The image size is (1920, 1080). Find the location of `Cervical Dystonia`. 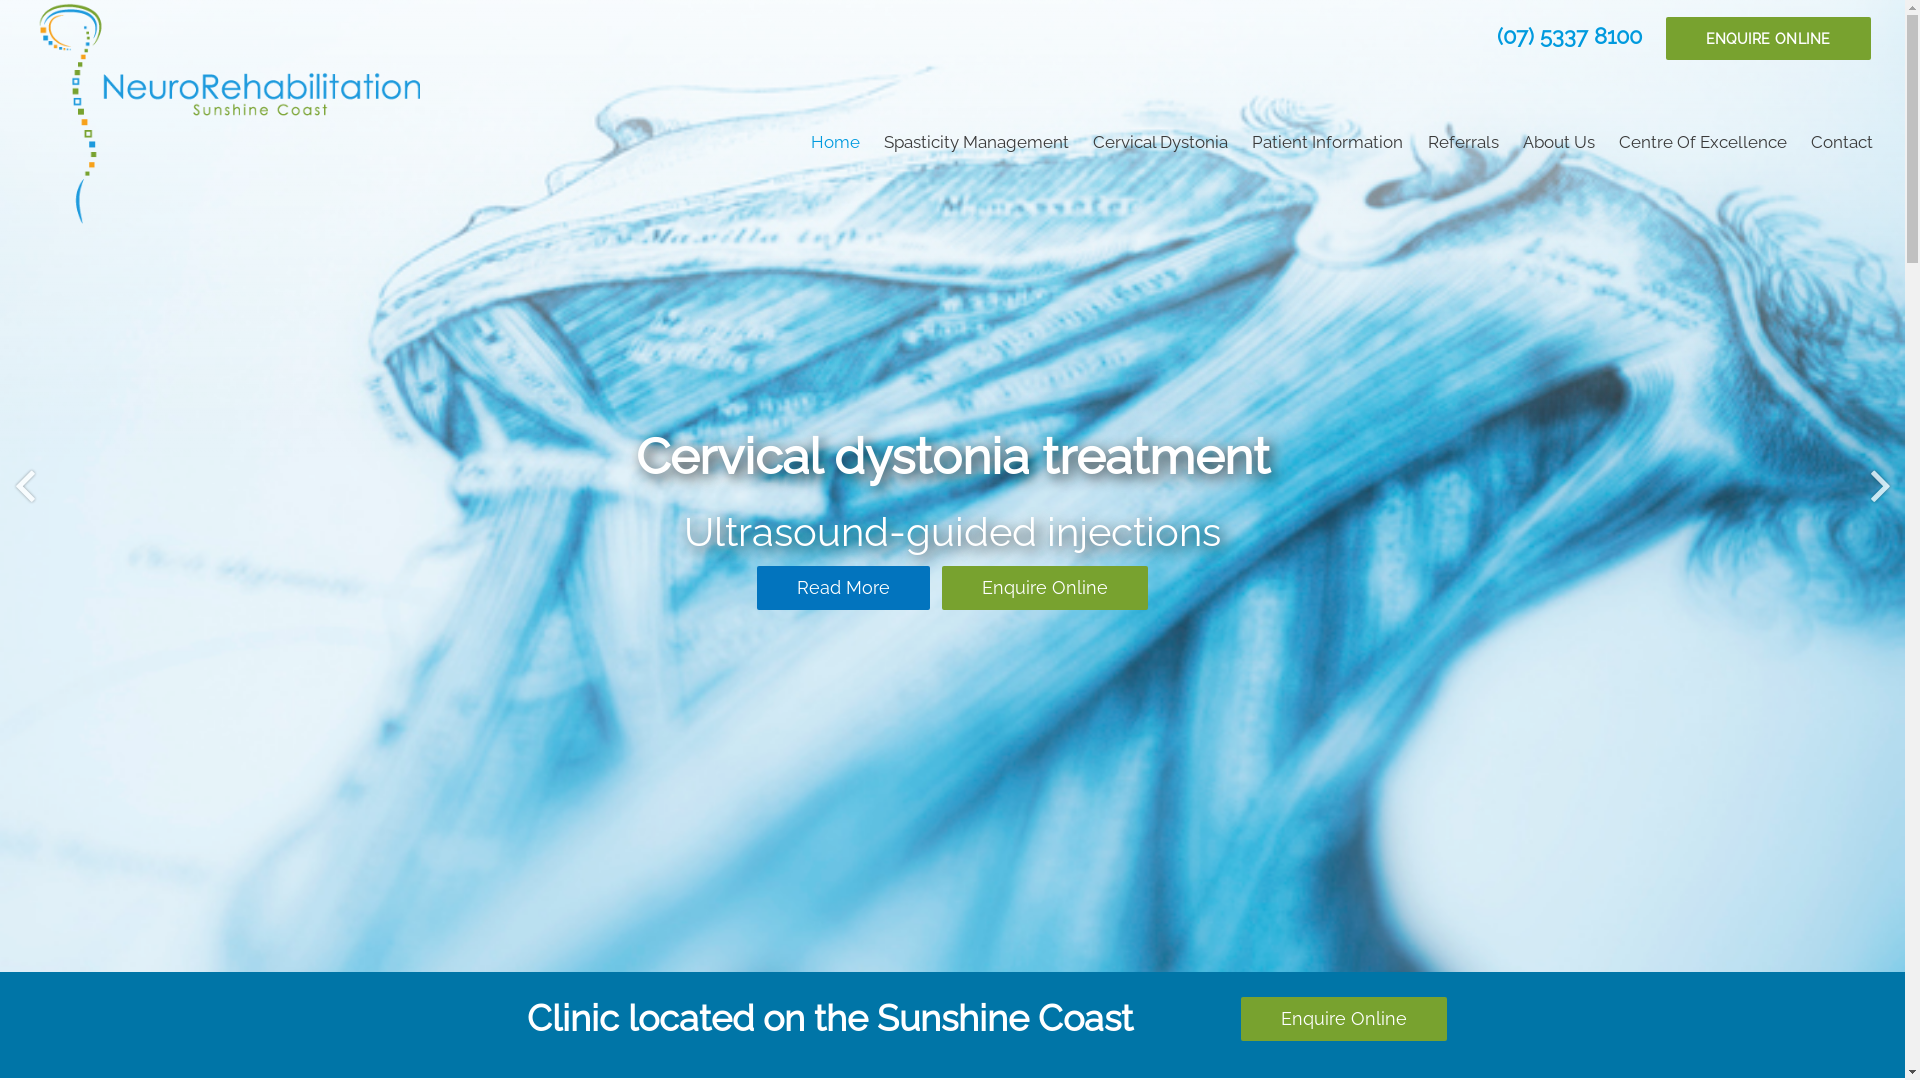

Cervical Dystonia is located at coordinates (1160, 143).